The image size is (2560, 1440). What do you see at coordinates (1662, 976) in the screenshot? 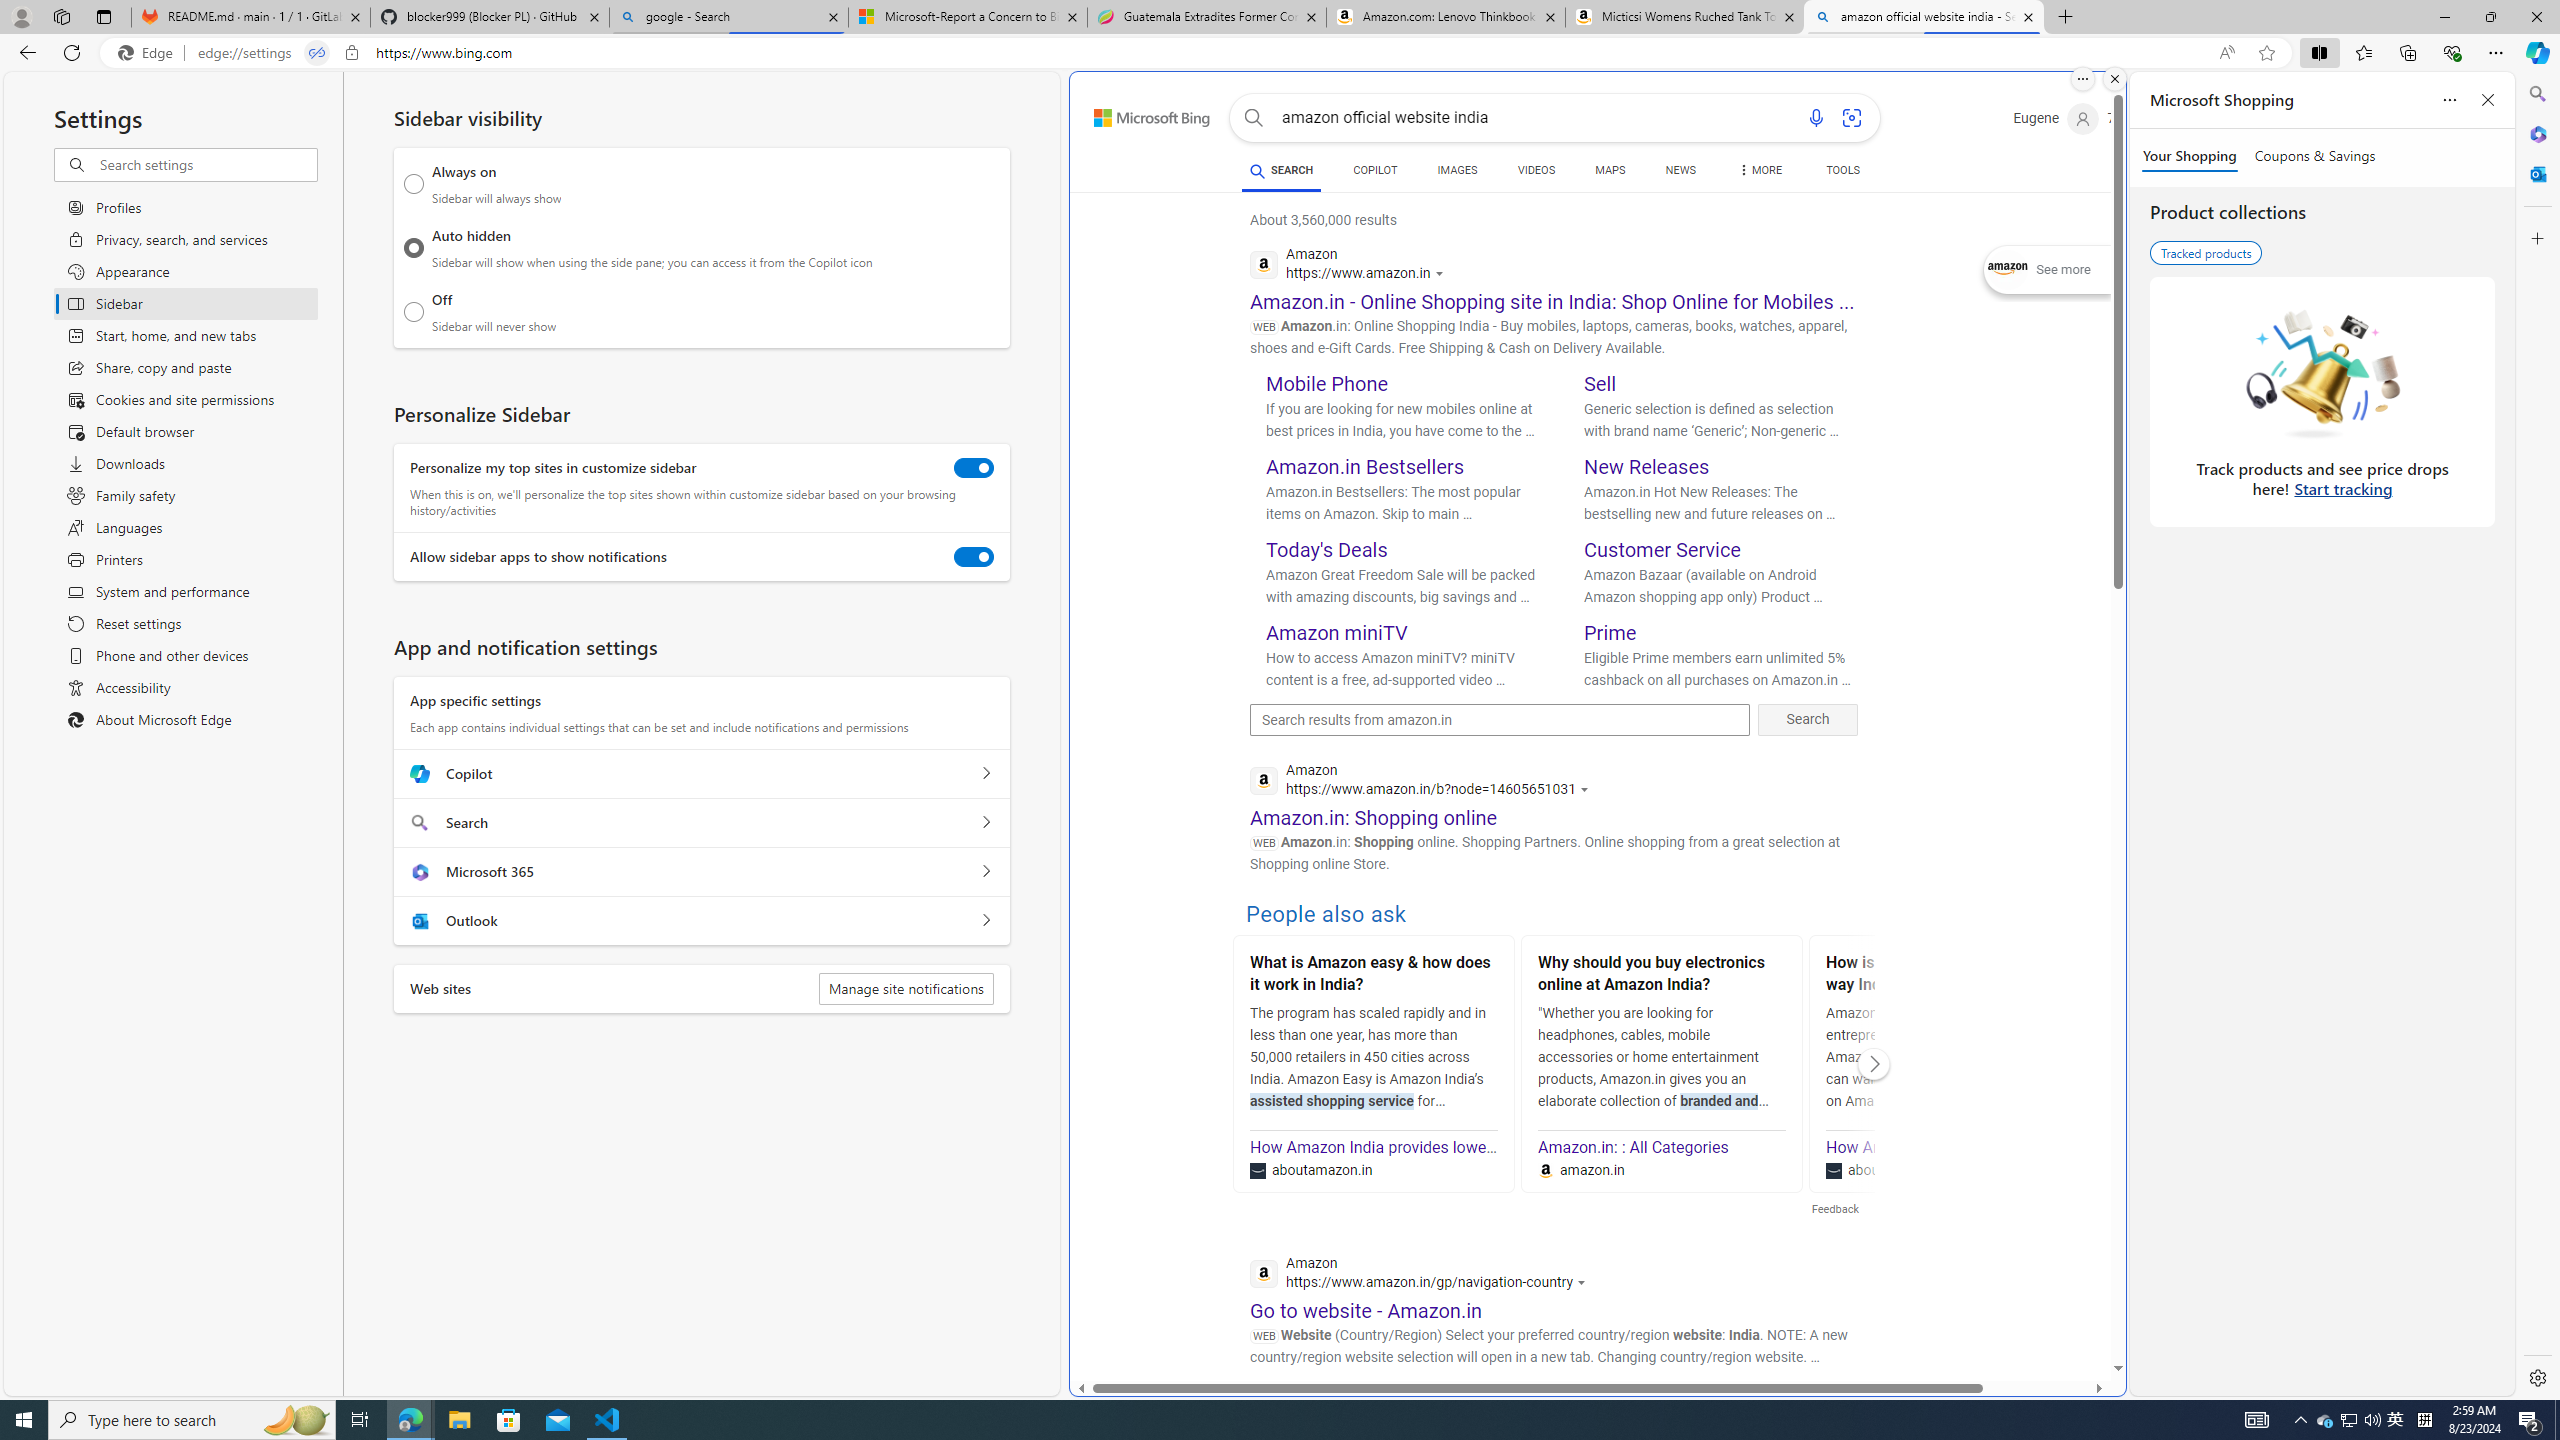
I see `Why should you buy electronics online at Amazon India?` at bounding box center [1662, 976].